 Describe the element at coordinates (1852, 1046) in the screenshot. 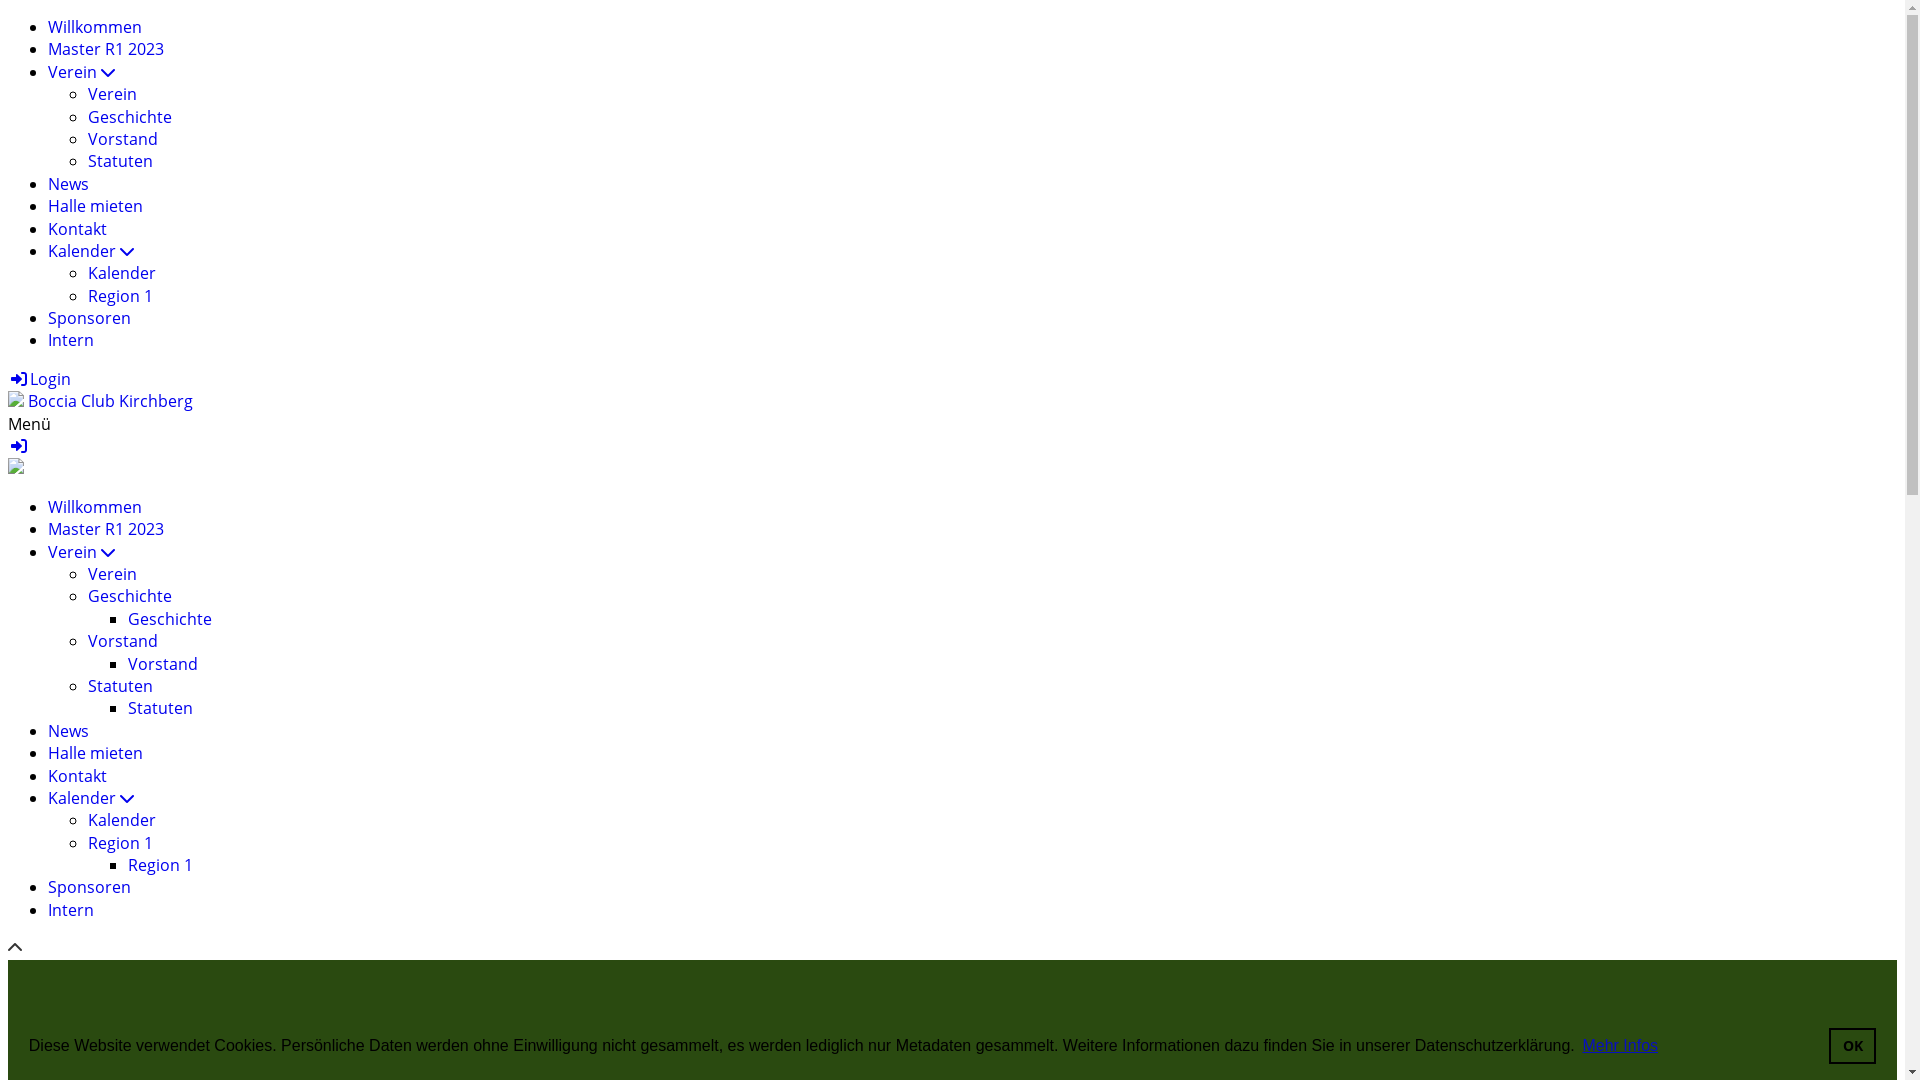

I see `OK` at that location.